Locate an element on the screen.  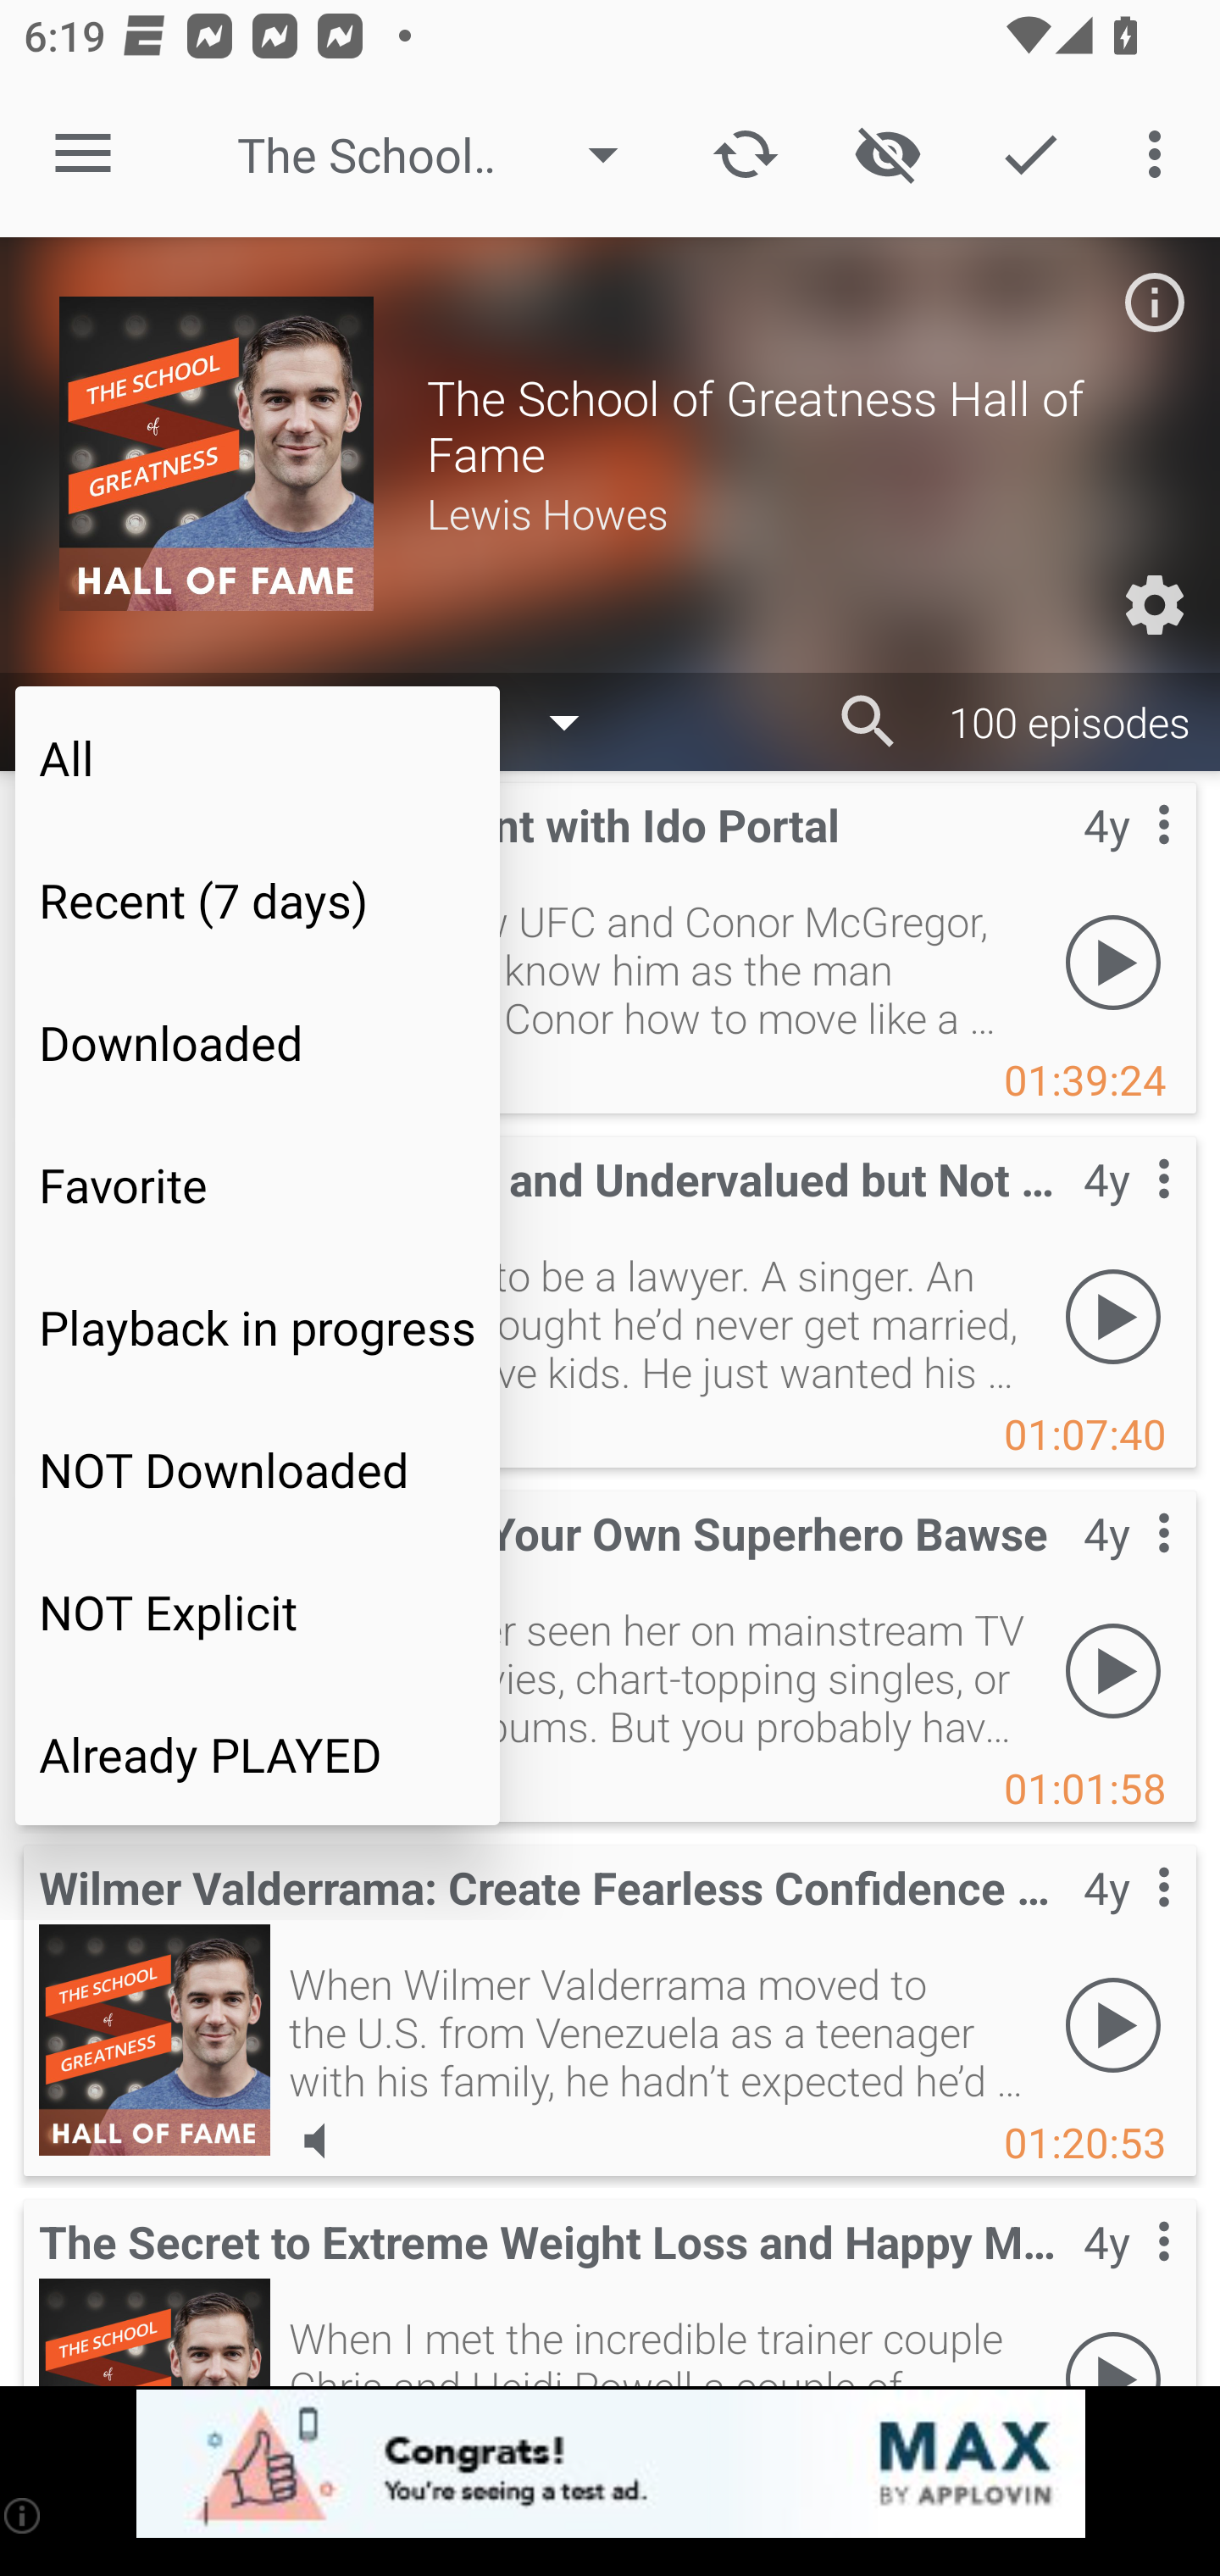
NOT Explicit is located at coordinates (258, 1611).